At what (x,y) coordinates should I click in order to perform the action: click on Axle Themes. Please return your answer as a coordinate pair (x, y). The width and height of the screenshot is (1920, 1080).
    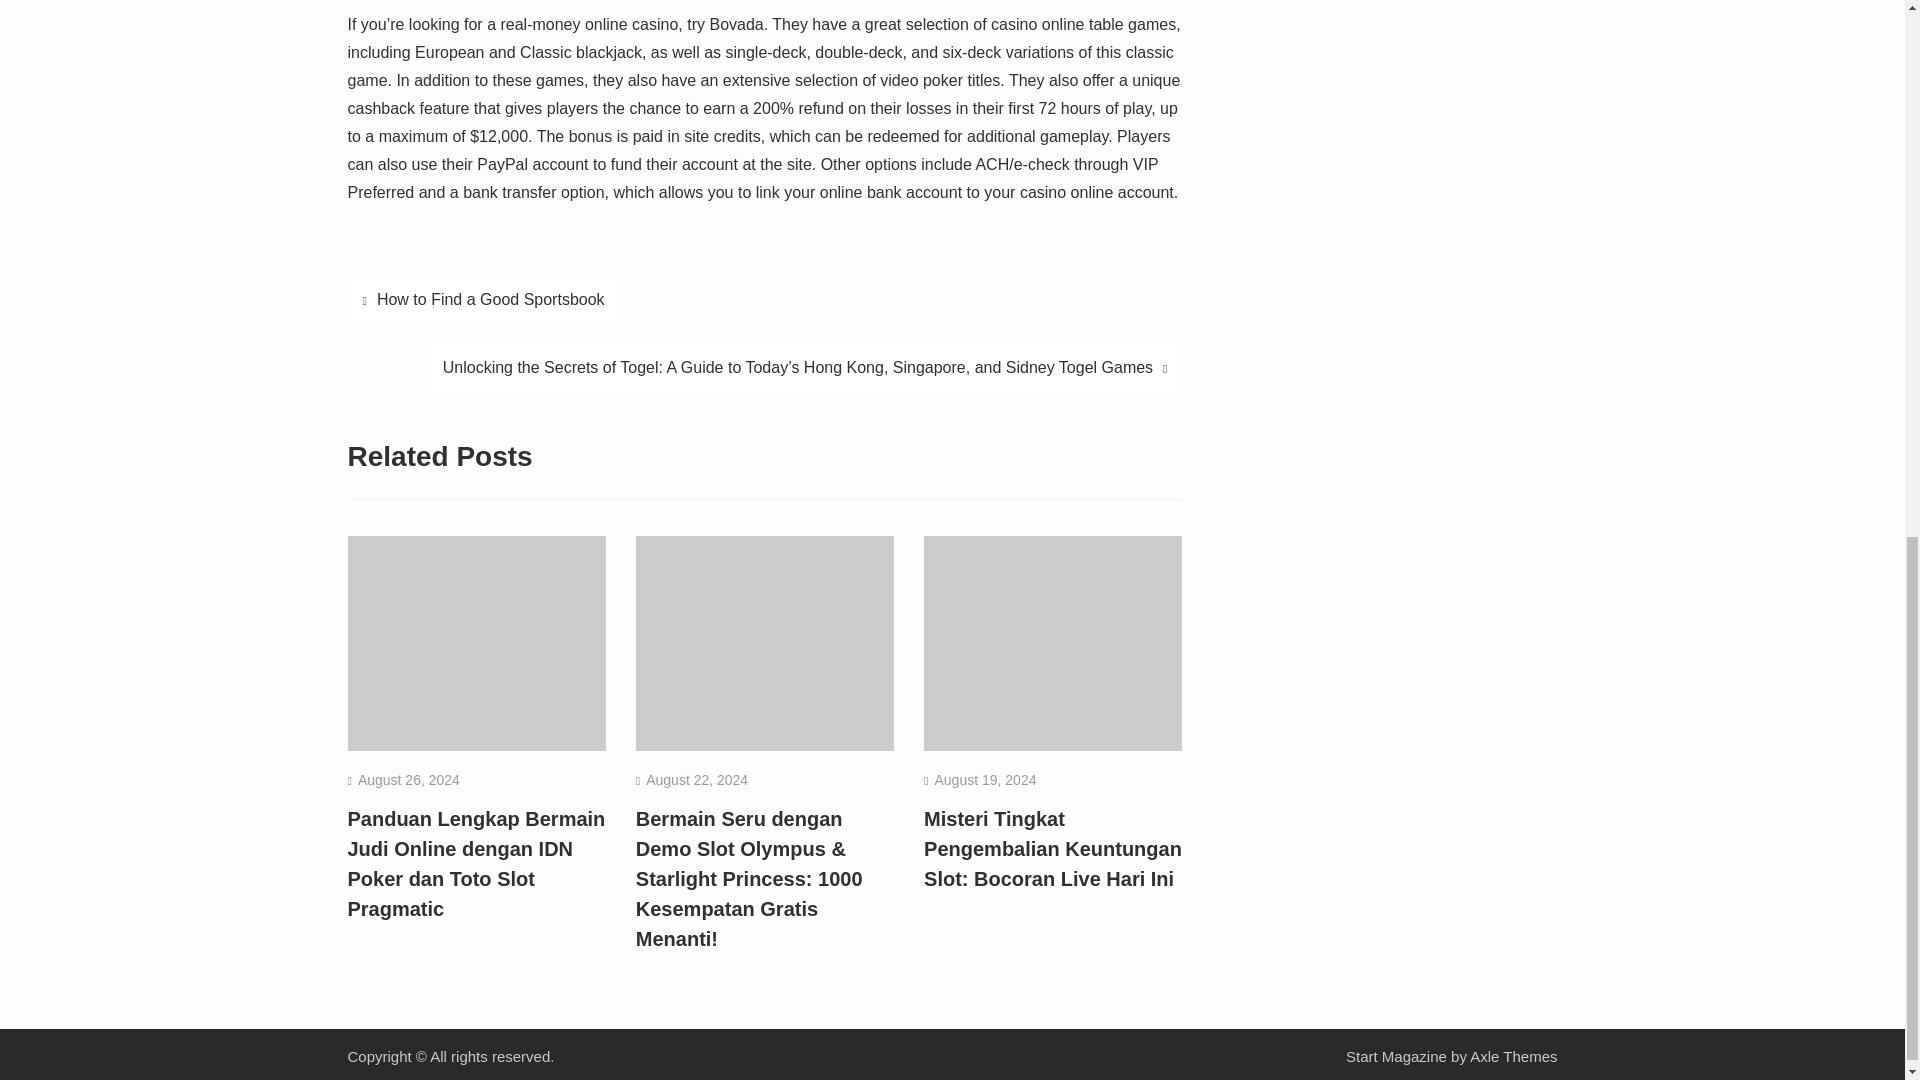
    Looking at the image, I should click on (1514, 1056).